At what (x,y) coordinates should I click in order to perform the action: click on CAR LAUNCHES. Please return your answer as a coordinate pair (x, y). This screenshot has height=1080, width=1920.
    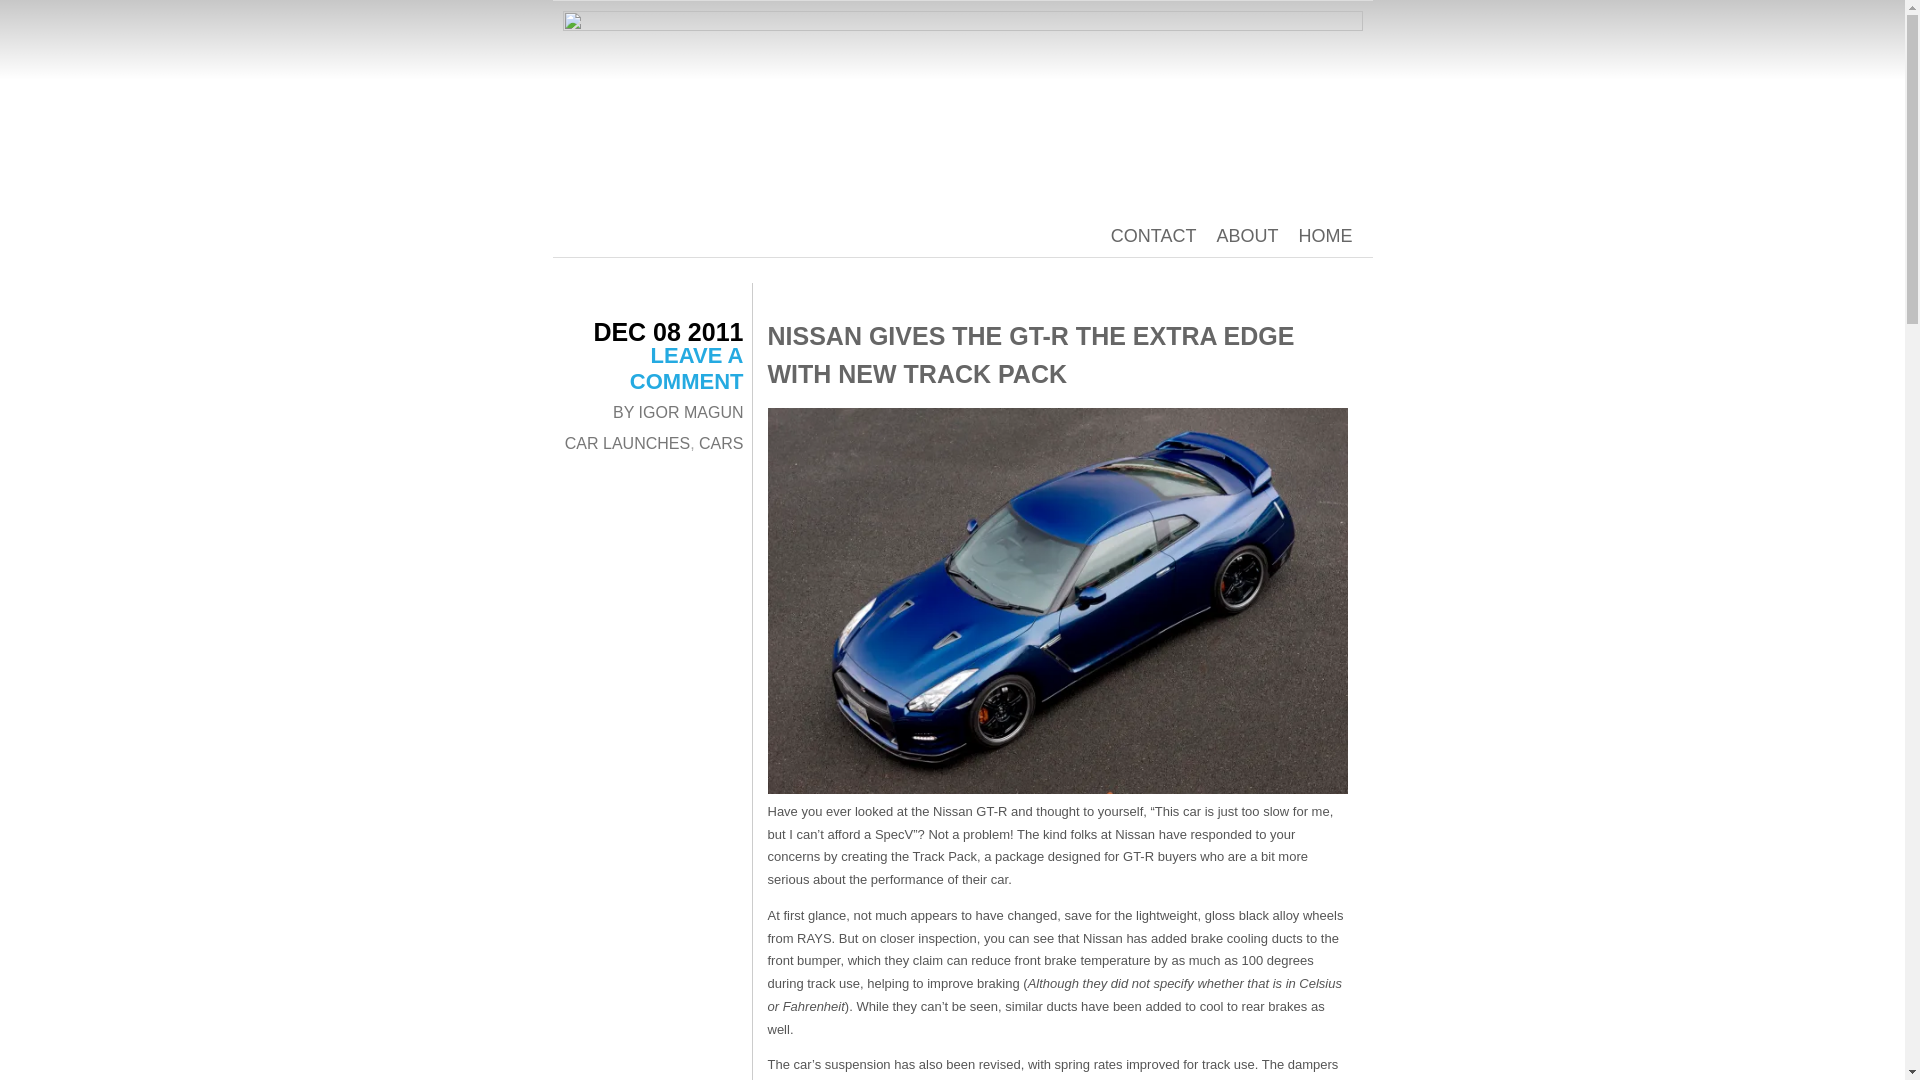
    Looking at the image, I should click on (626, 444).